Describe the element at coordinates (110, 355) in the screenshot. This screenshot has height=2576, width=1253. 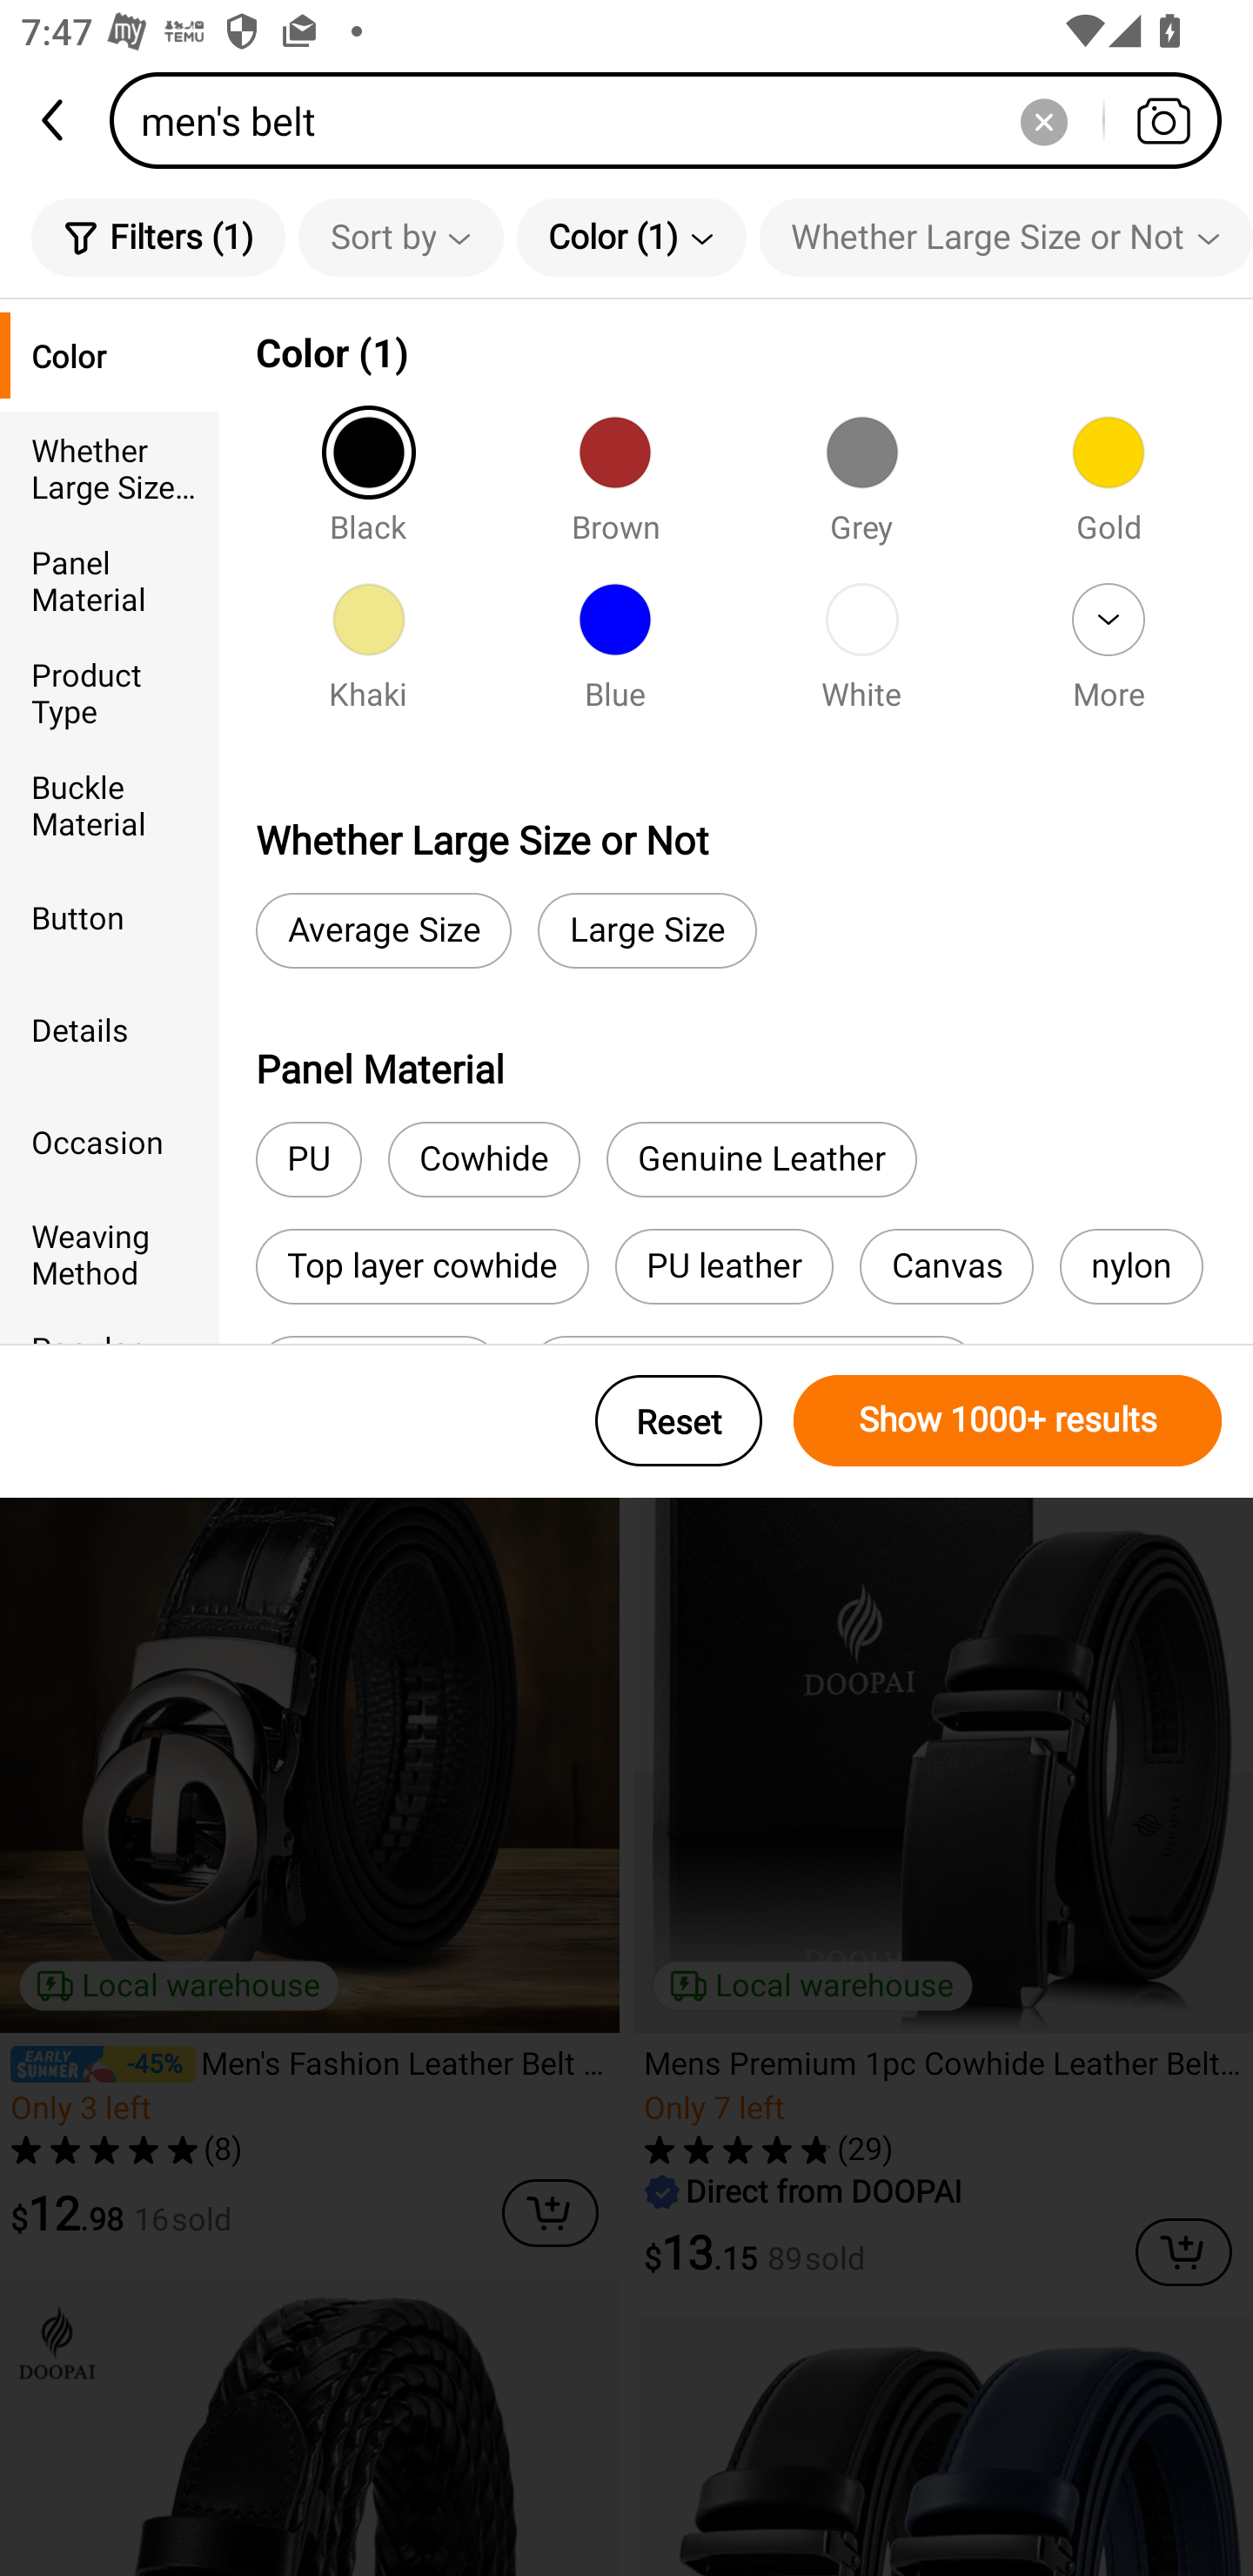
I see `Color` at that location.